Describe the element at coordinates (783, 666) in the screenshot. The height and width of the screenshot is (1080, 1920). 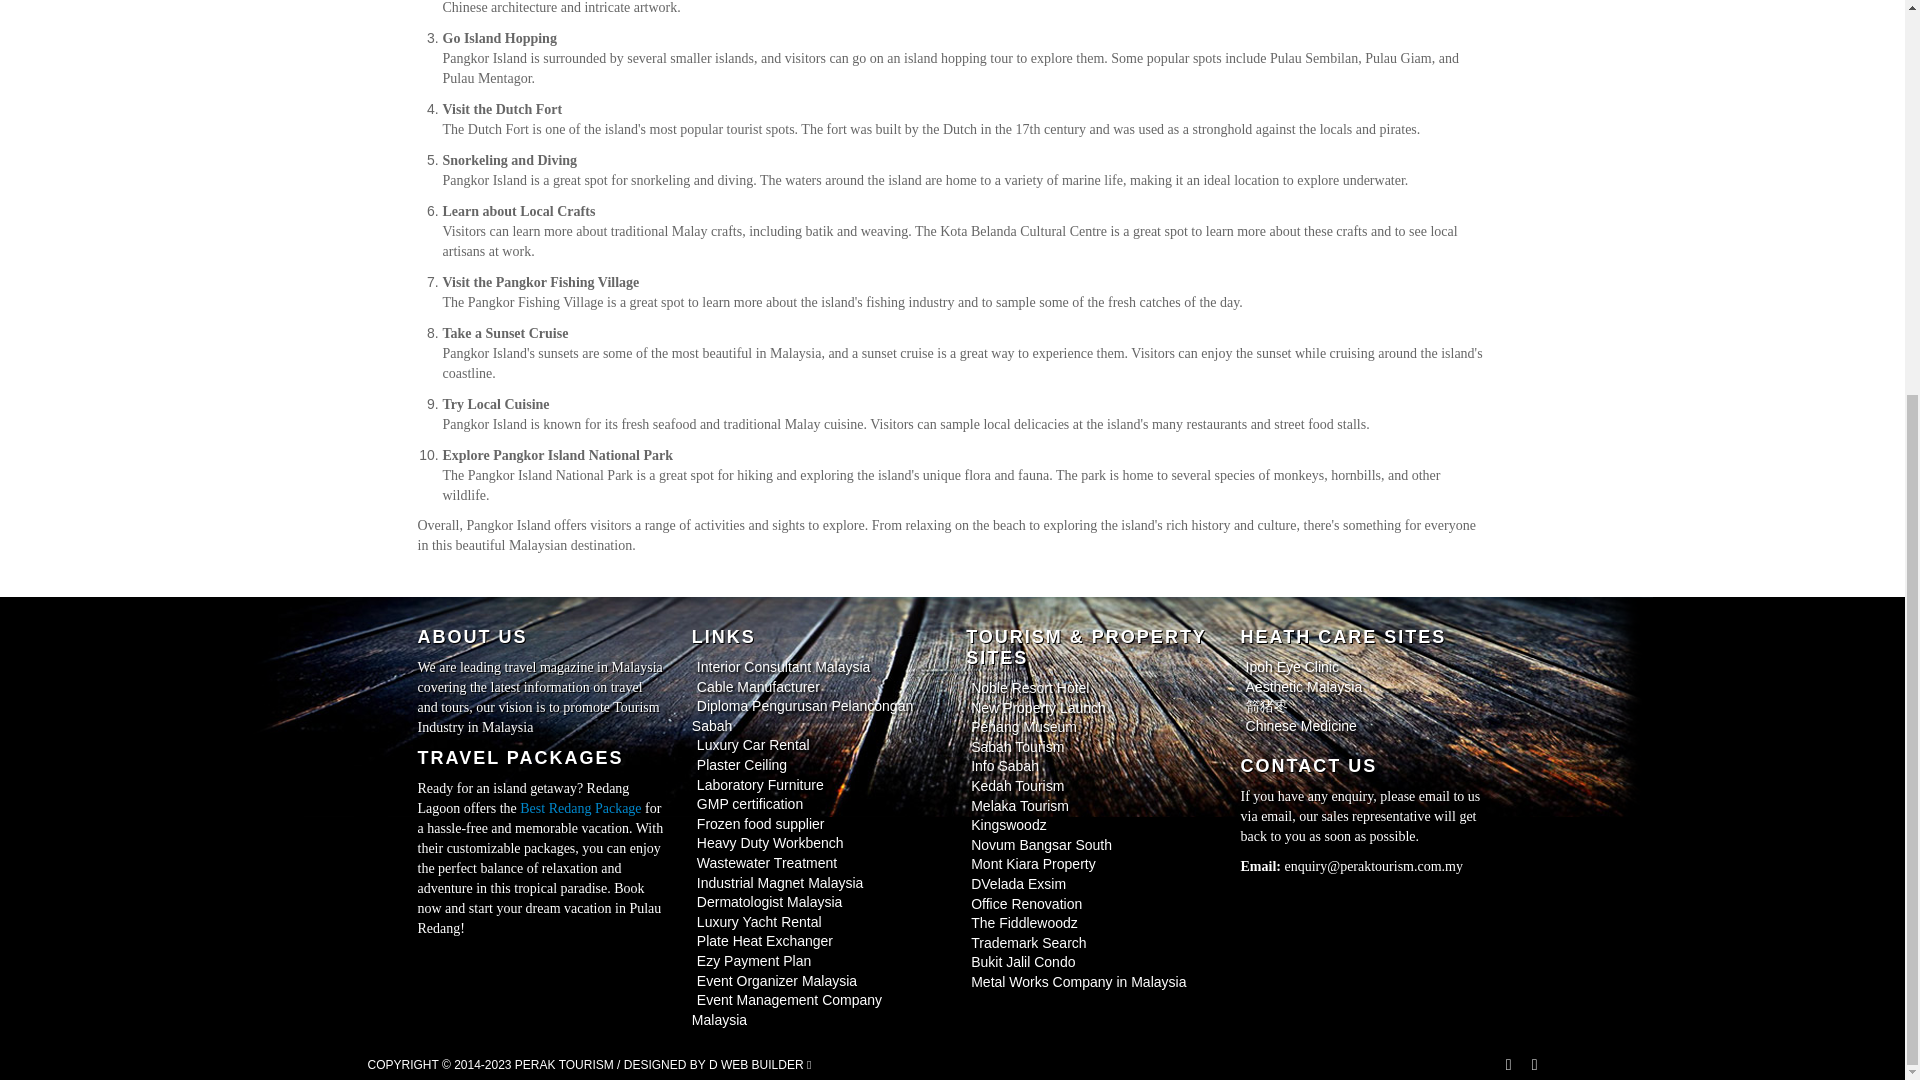
I see `Interior Consultant Malaysia` at that location.